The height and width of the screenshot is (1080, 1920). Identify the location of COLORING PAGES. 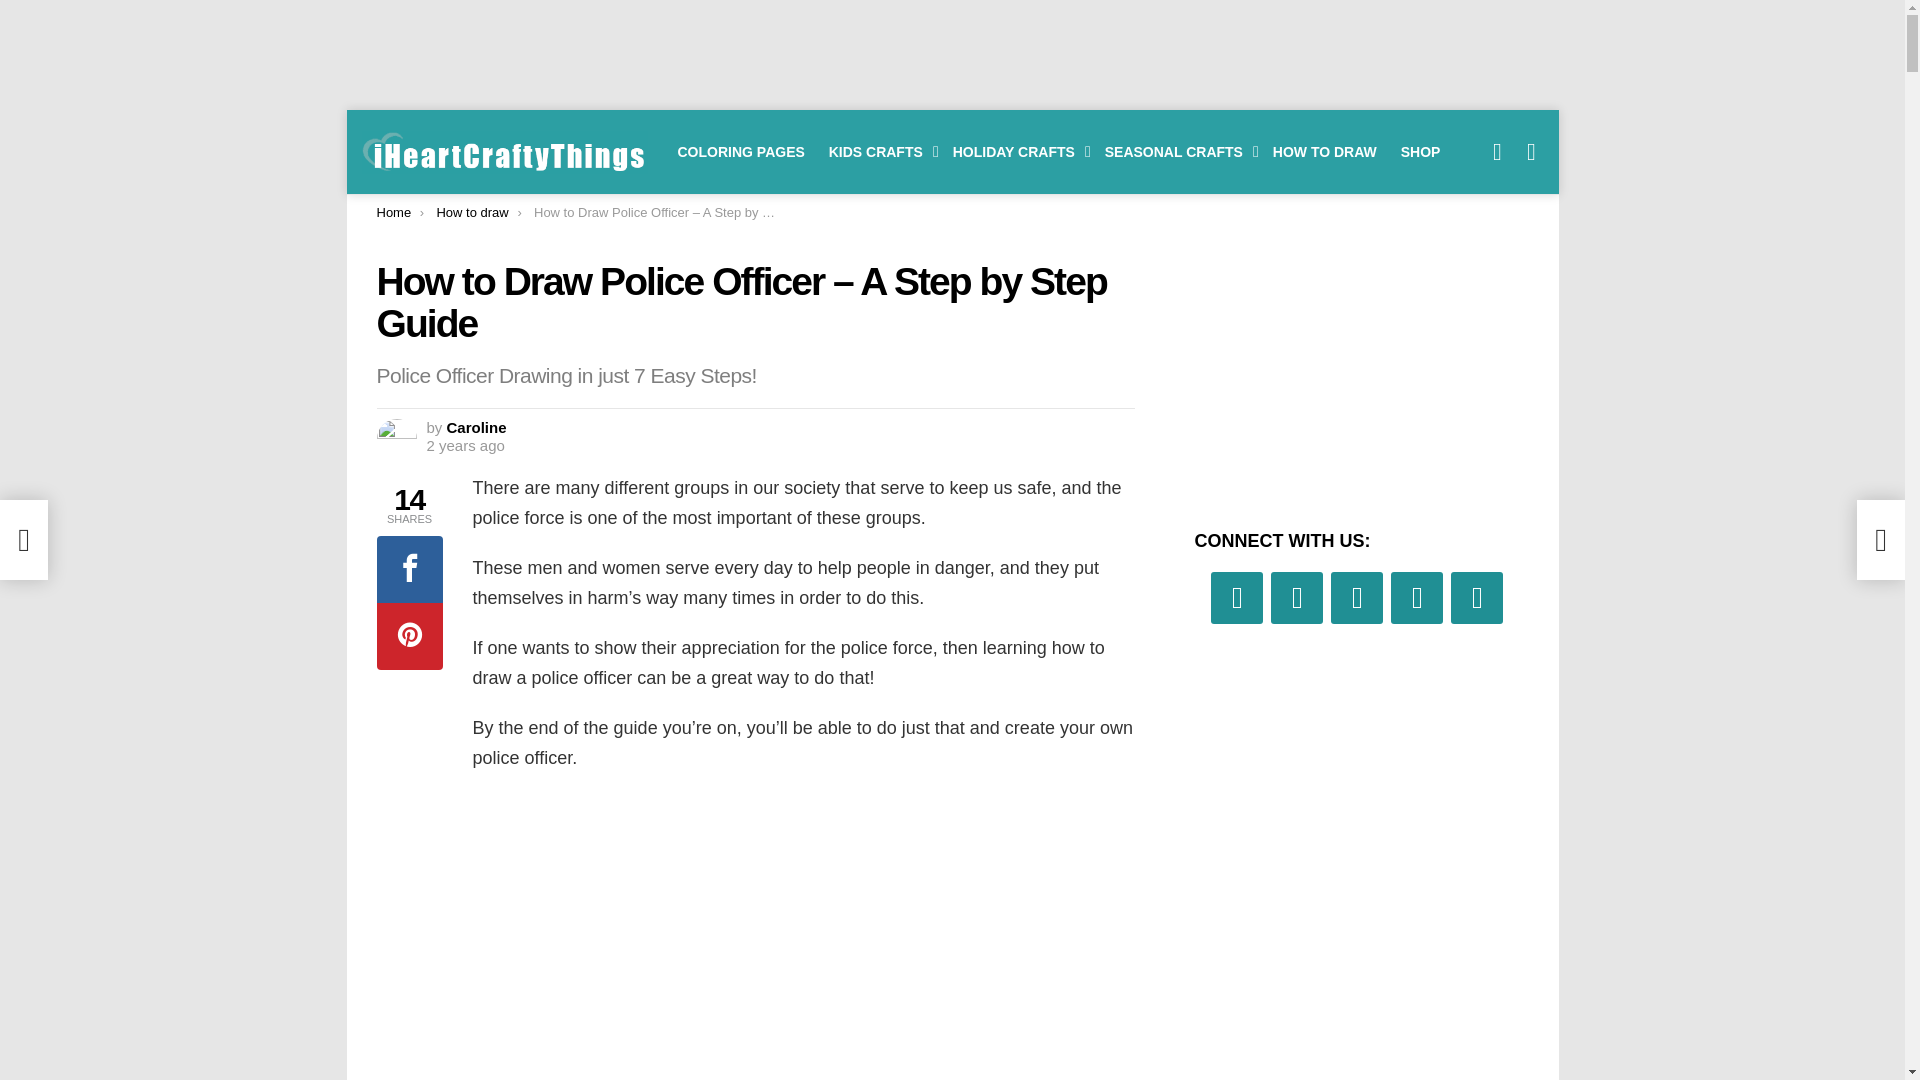
(741, 152).